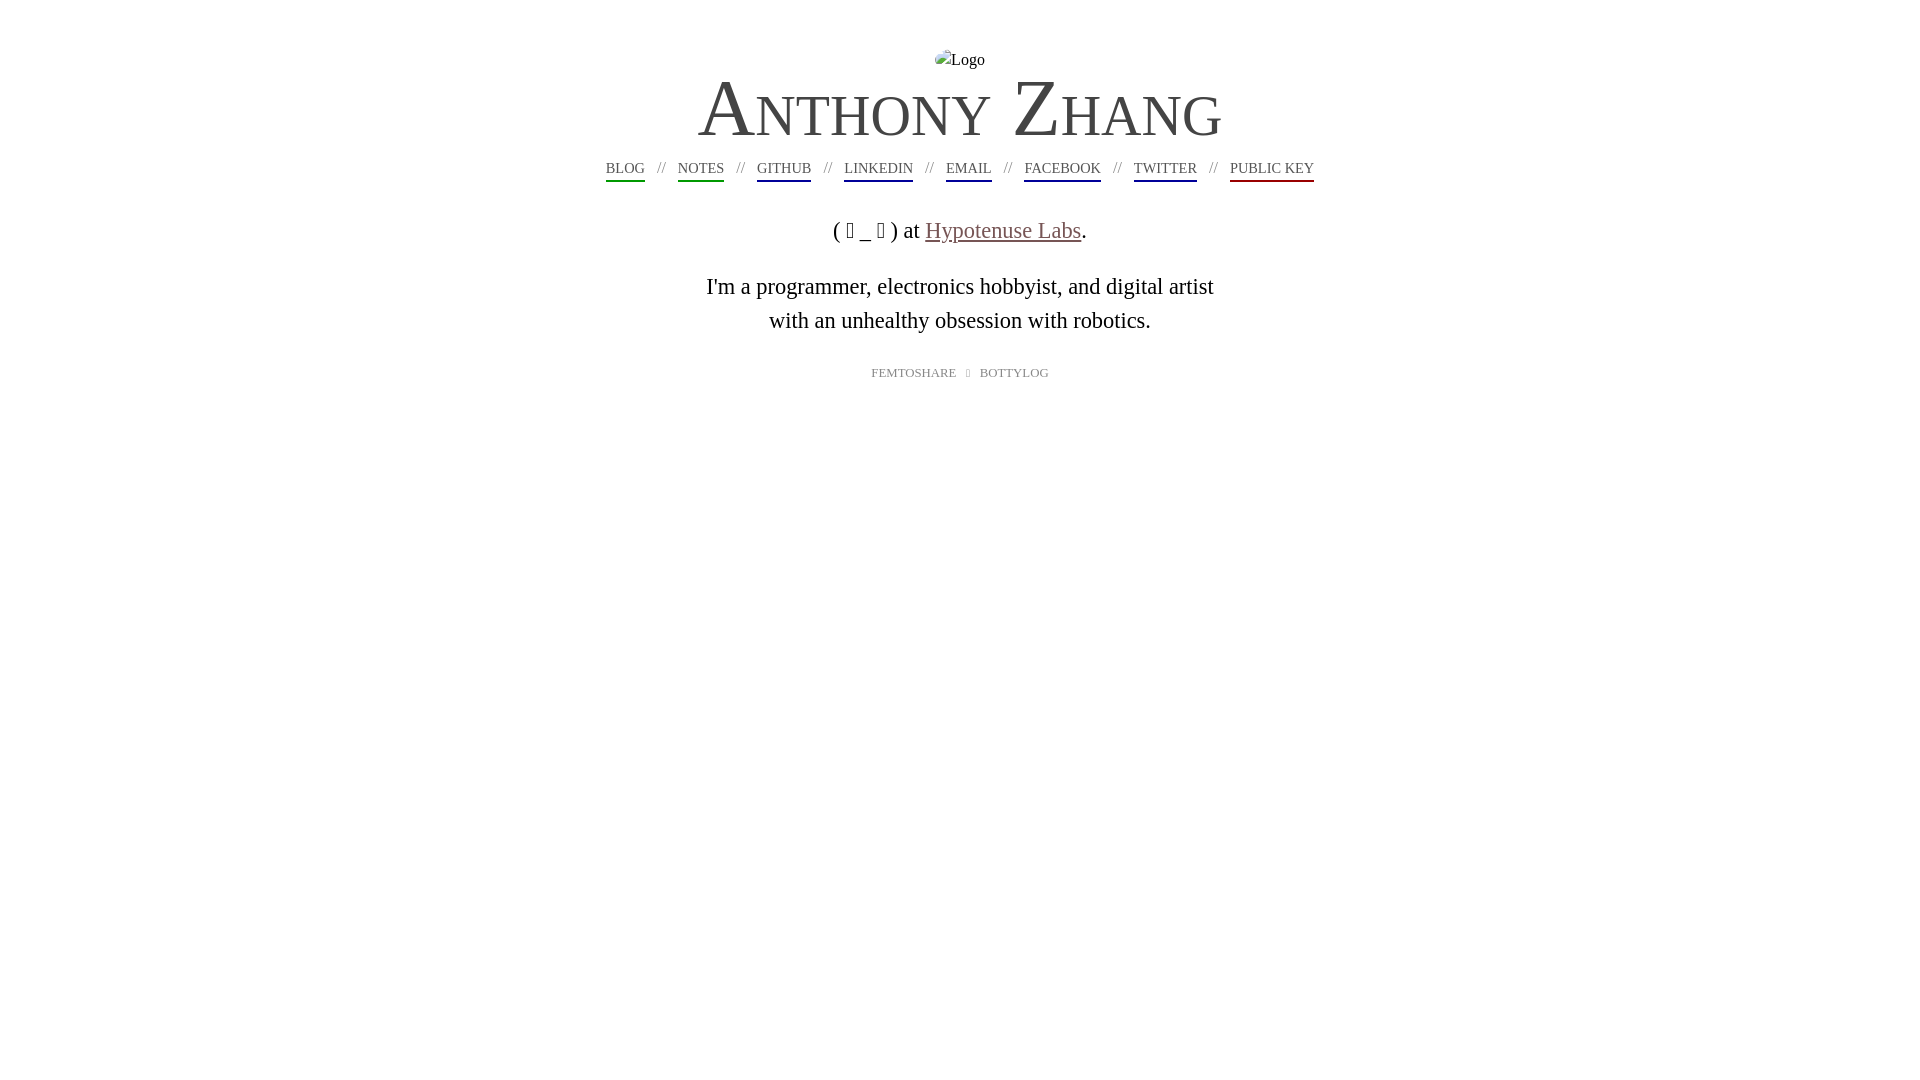 The height and width of the screenshot is (1080, 1920). Describe the element at coordinates (878, 167) in the screenshot. I see `LINKEDIN` at that location.